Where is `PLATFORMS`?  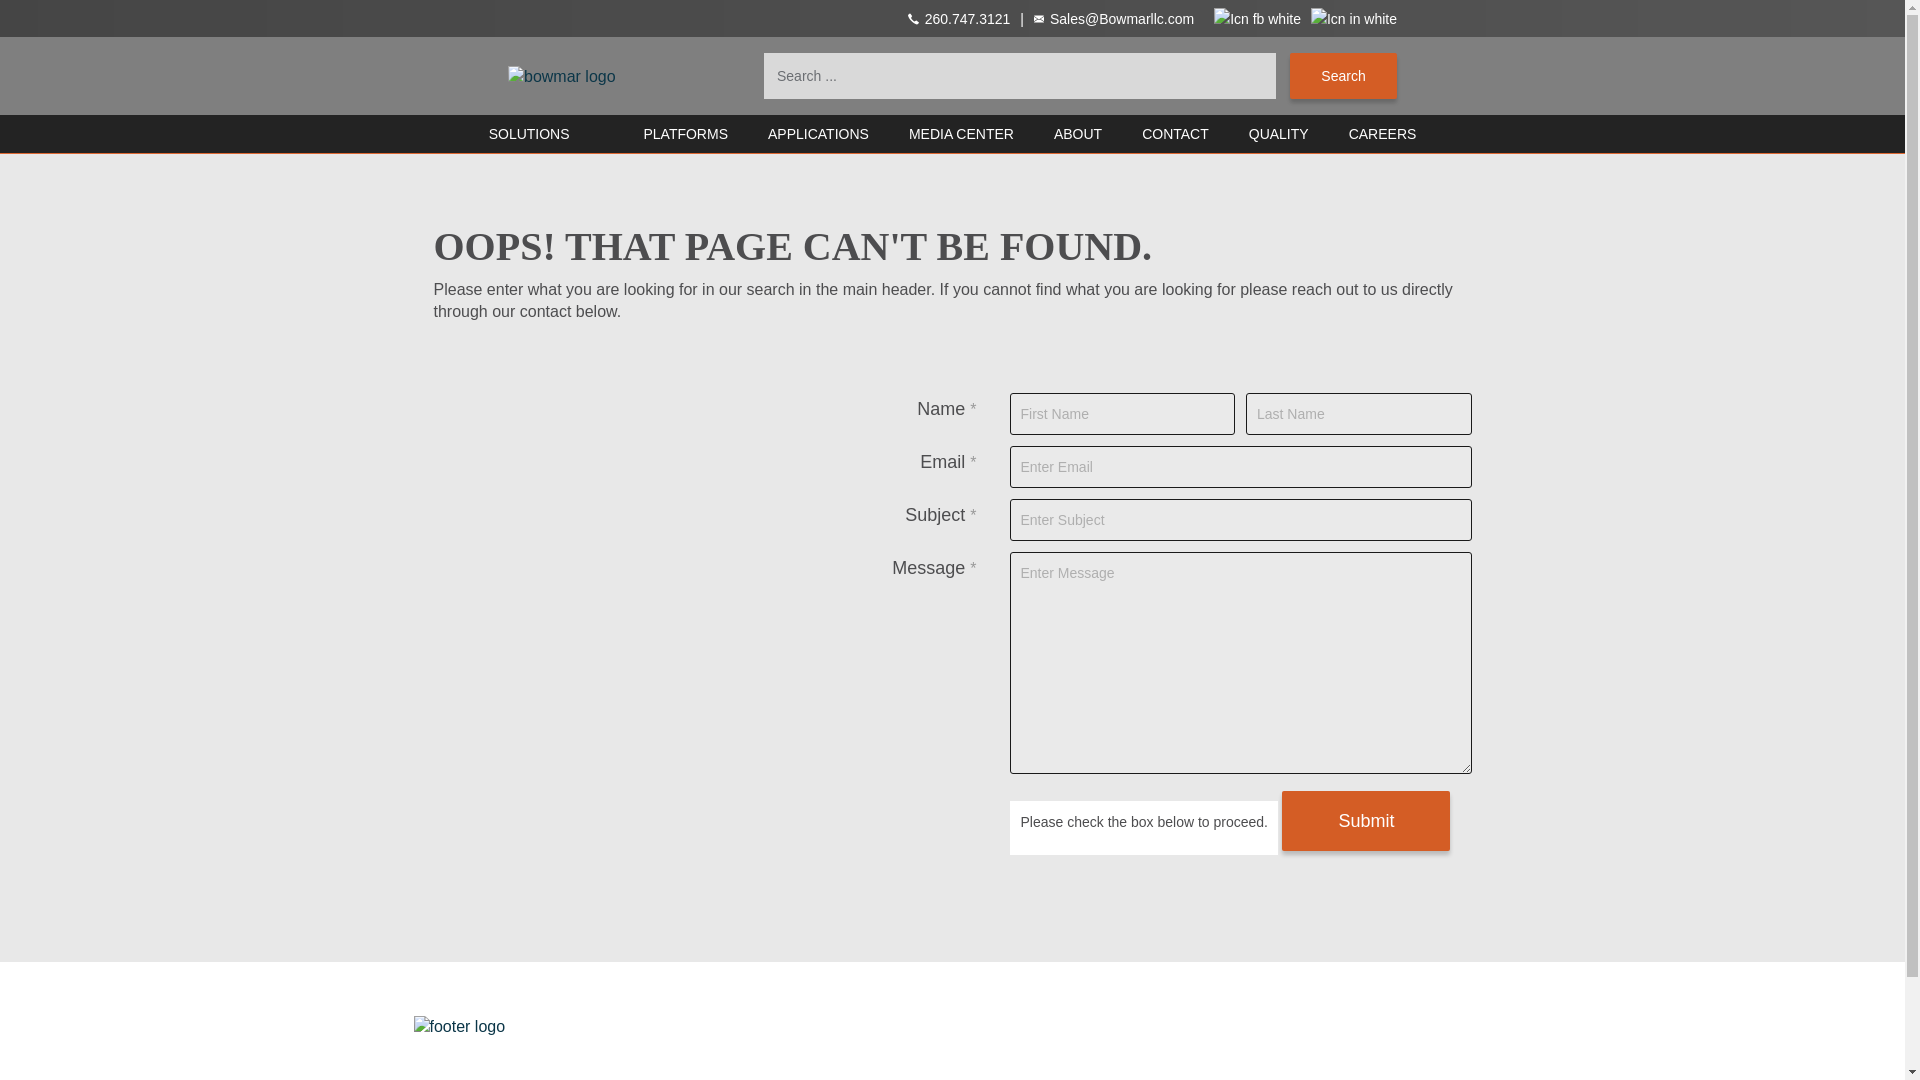 PLATFORMS is located at coordinates (802, 1026).